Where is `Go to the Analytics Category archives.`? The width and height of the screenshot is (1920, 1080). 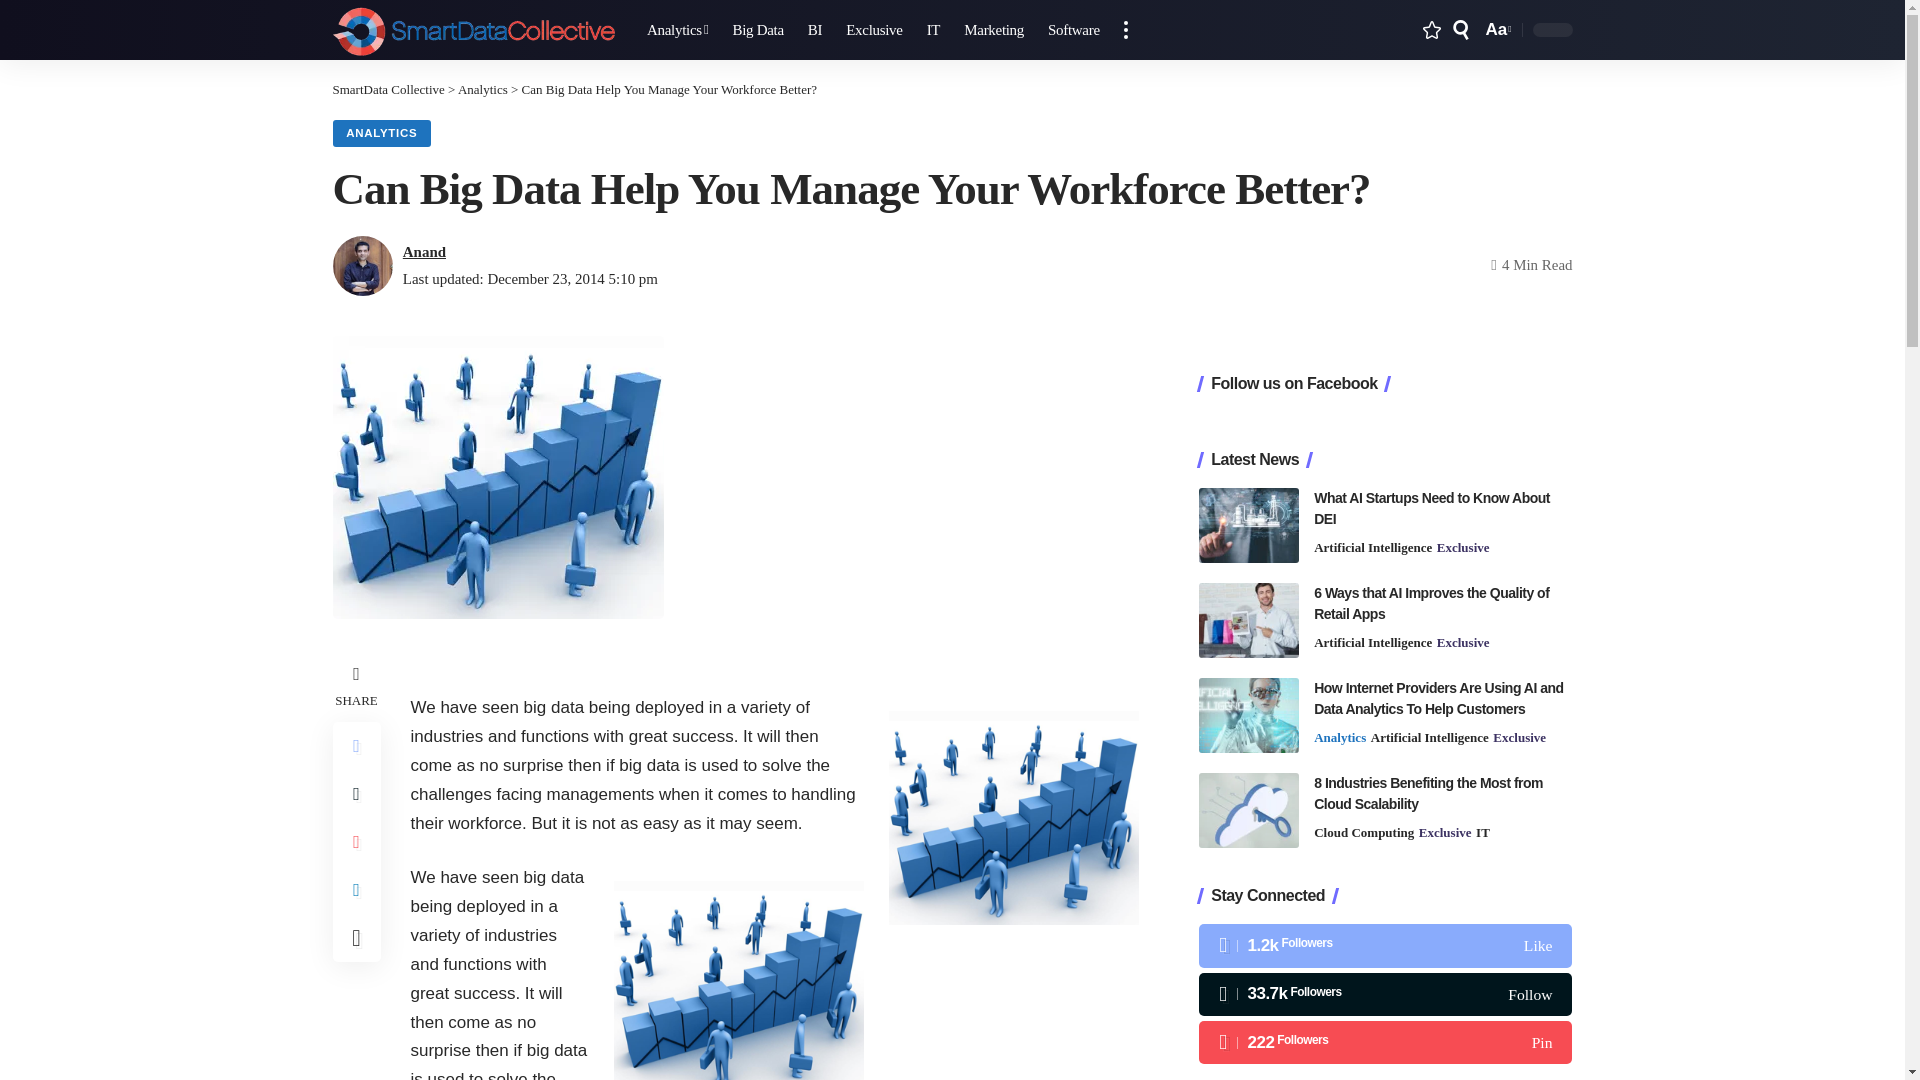 Go to the Analytics Category archives. is located at coordinates (483, 90).